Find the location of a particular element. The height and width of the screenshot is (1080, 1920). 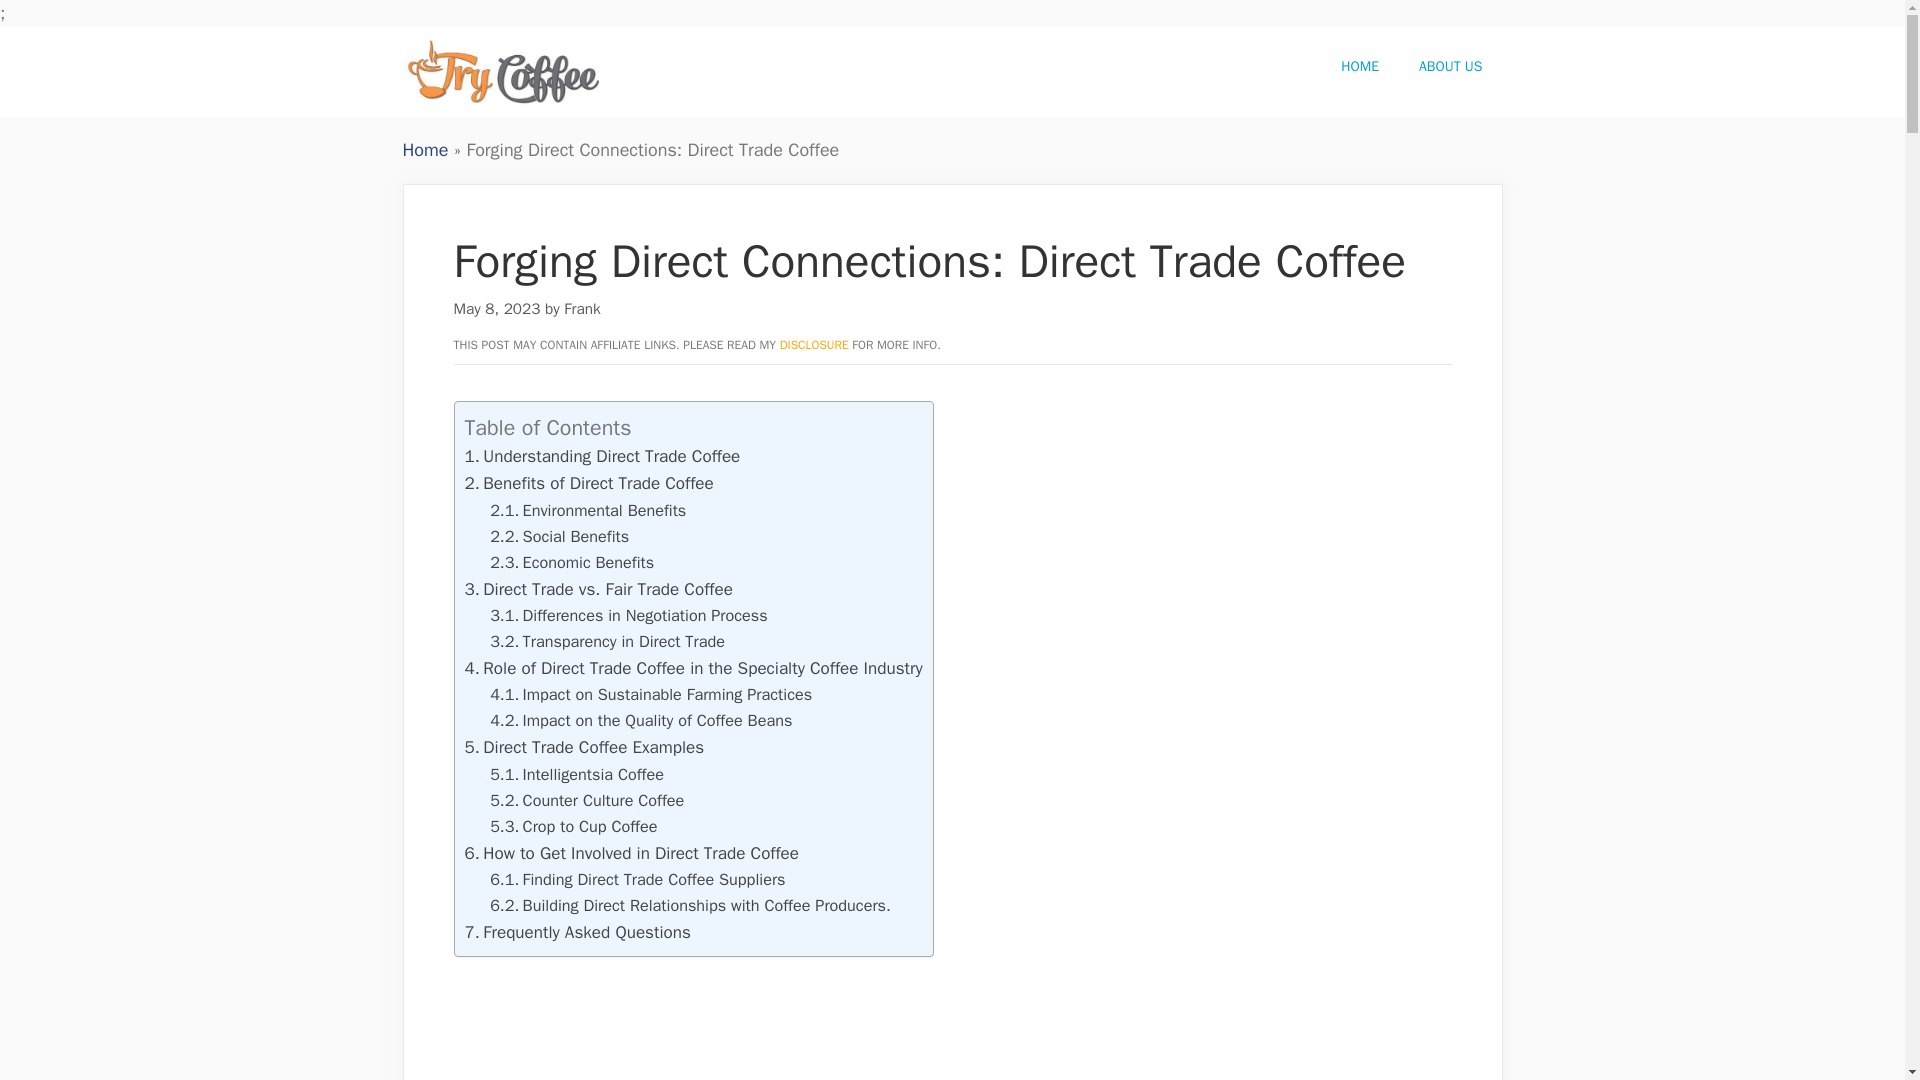

Role of Direct Trade Coffee in the Specialty Coffee Industry is located at coordinates (692, 668).